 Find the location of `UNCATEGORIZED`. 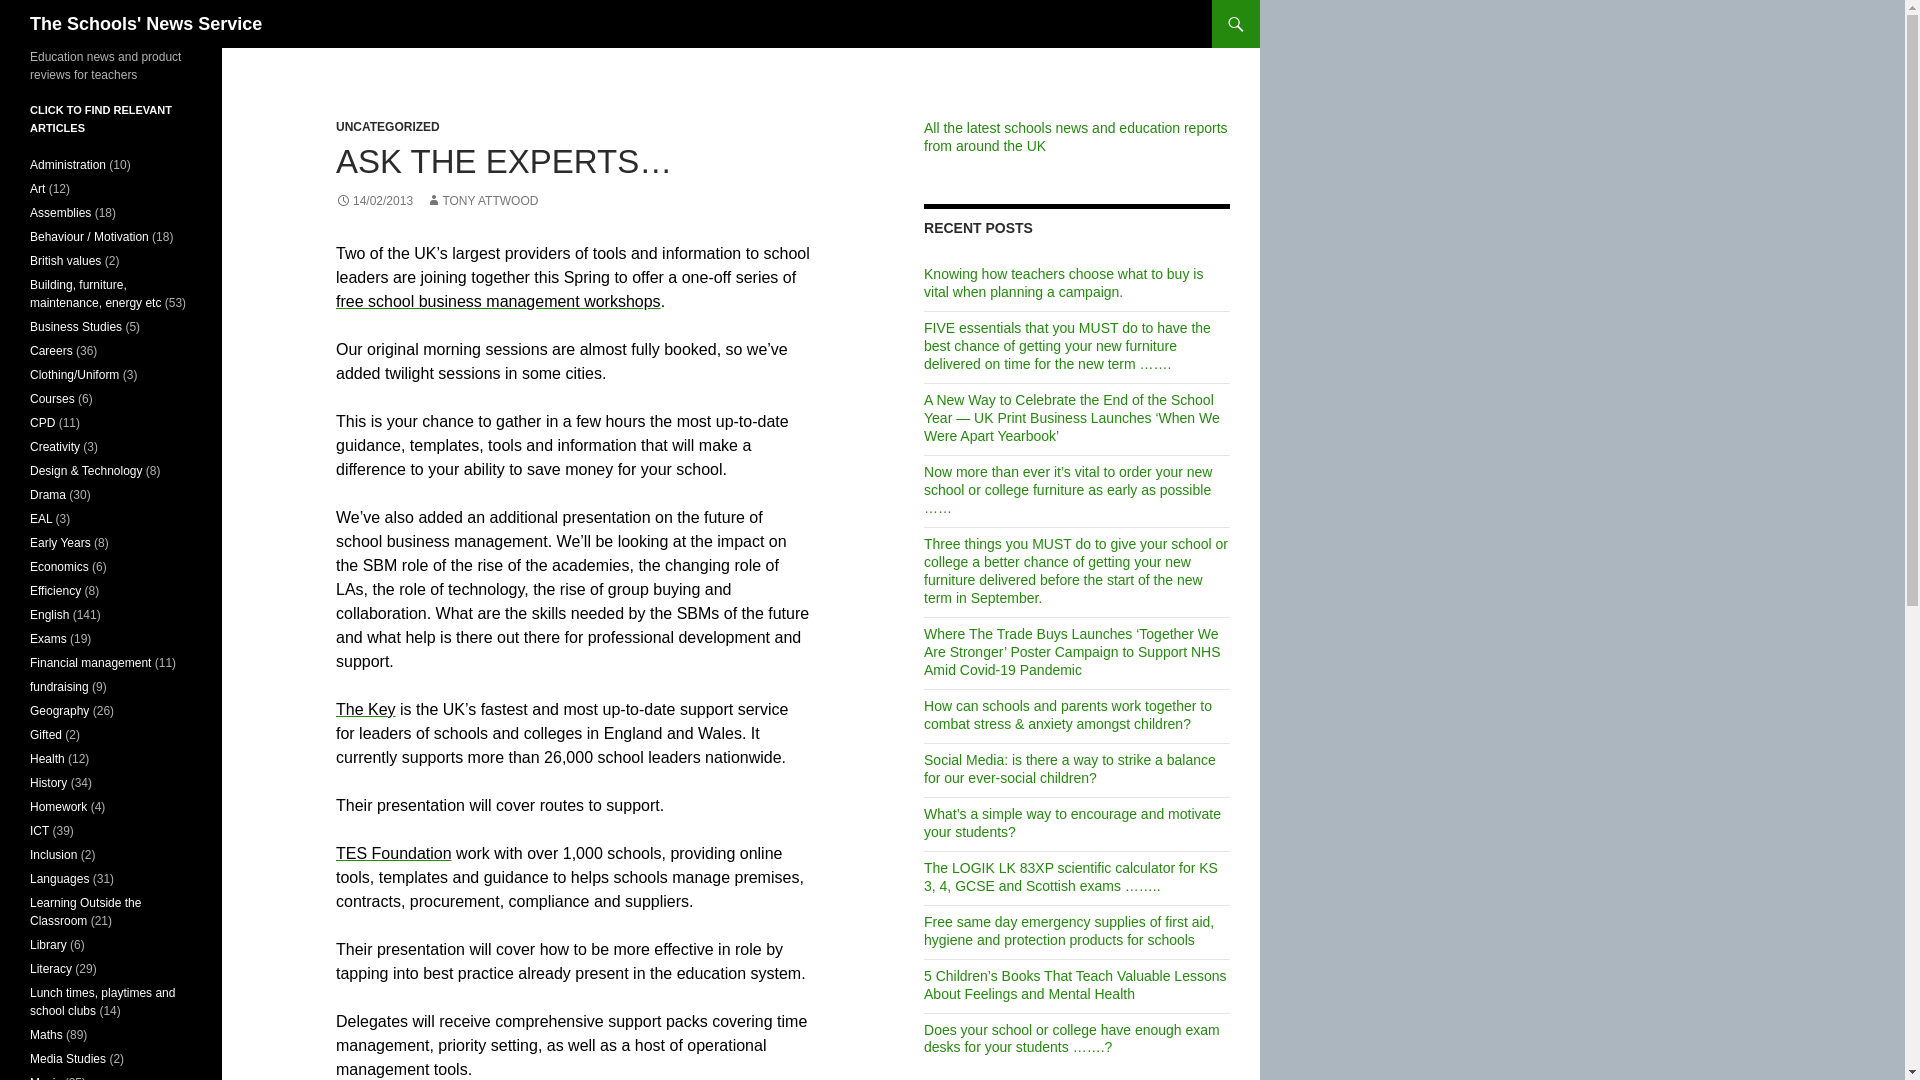

UNCATEGORIZED is located at coordinates (388, 126).